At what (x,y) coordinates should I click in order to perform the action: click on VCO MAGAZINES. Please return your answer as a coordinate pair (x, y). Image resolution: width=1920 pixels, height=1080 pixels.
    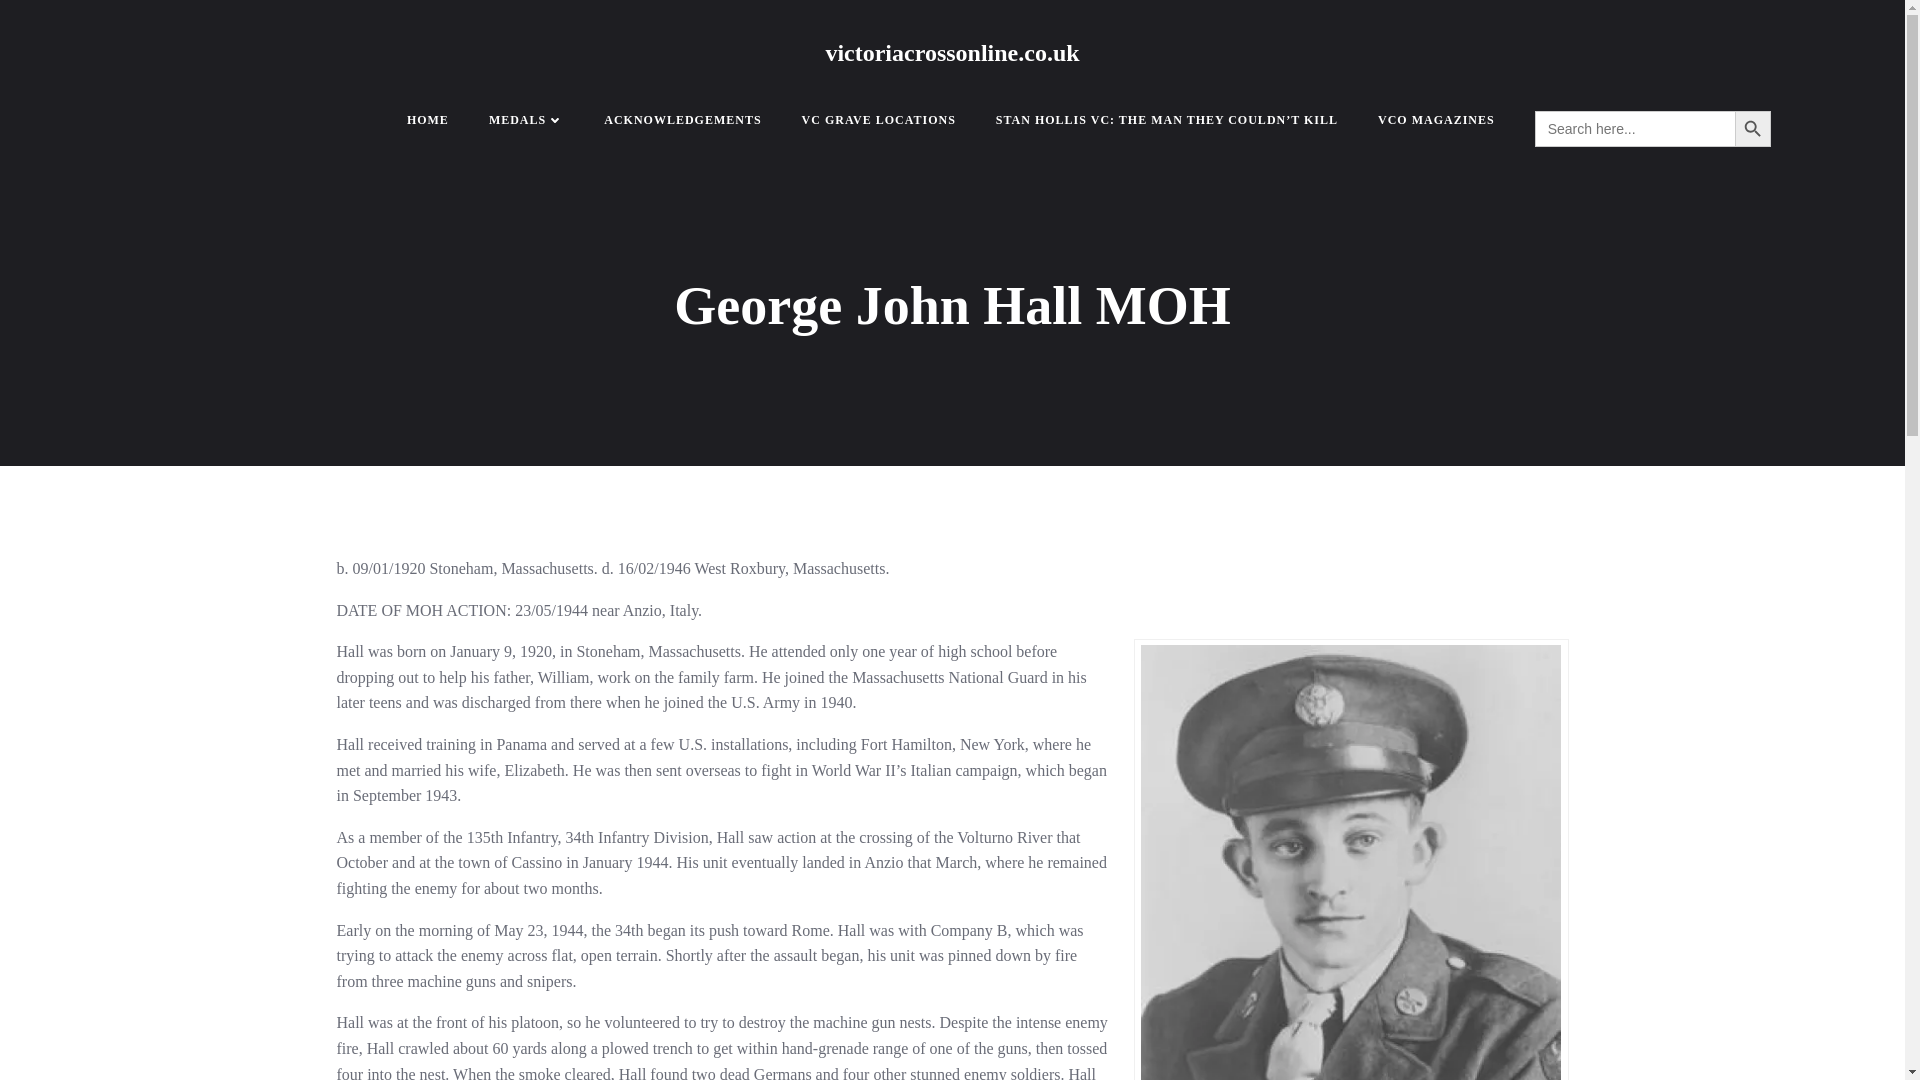
    Looking at the image, I should click on (1436, 120).